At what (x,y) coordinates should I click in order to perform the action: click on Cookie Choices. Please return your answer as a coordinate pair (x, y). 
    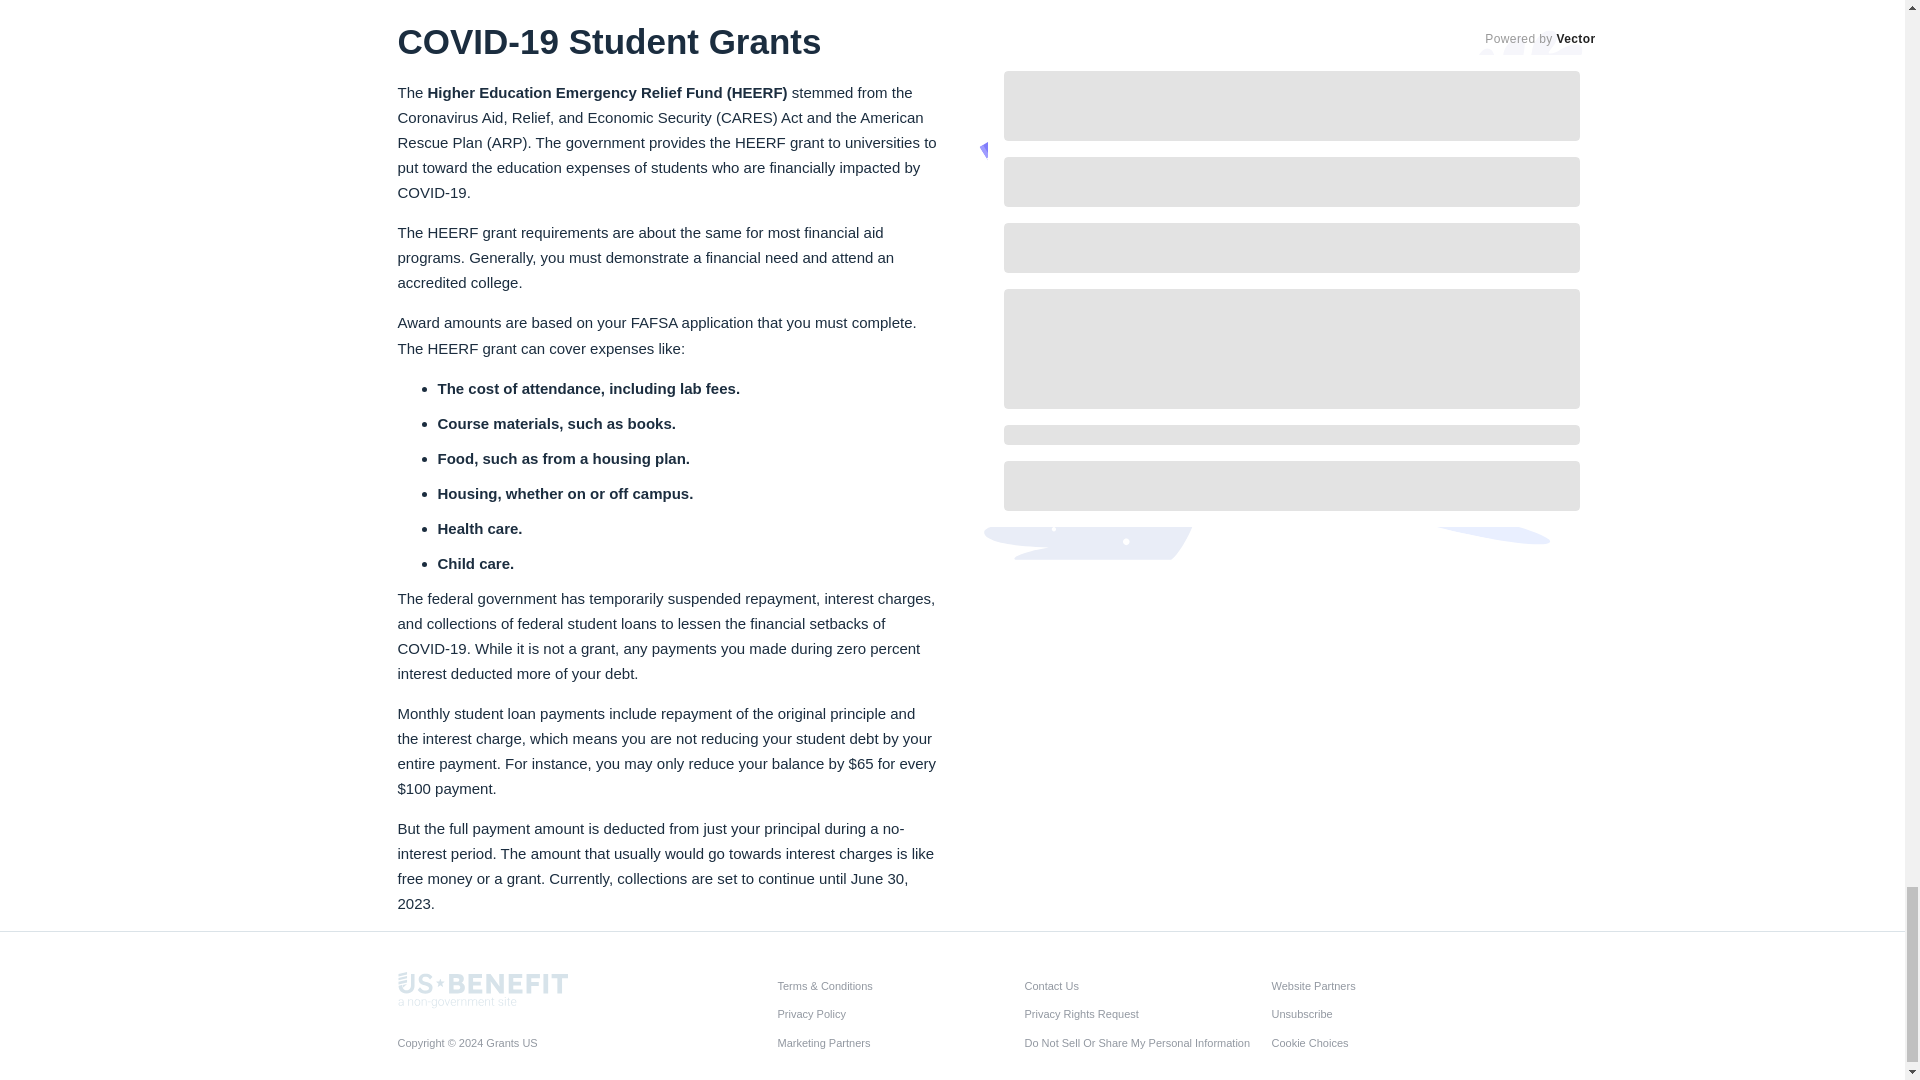
    Looking at the image, I should click on (1389, 1042).